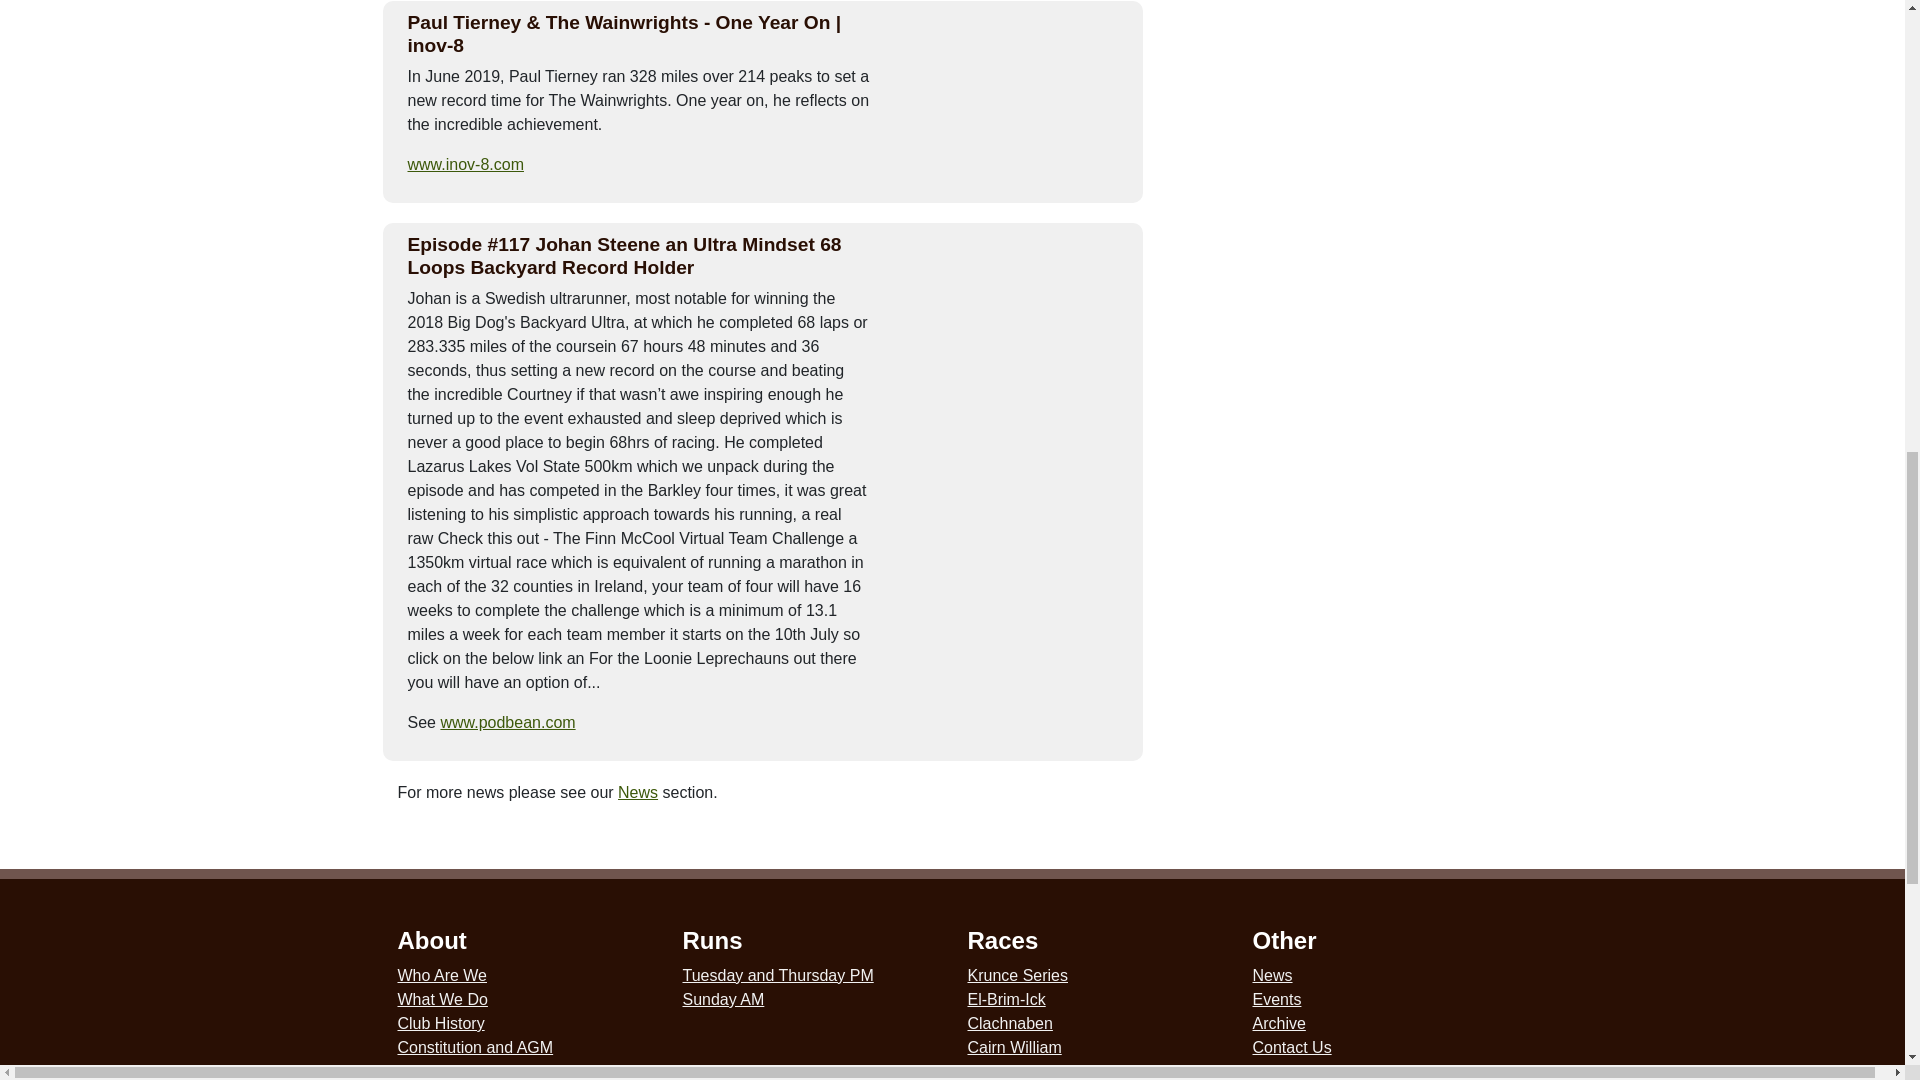 The height and width of the screenshot is (1080, 1920). I want to click on What We Do, so click(442, 999).